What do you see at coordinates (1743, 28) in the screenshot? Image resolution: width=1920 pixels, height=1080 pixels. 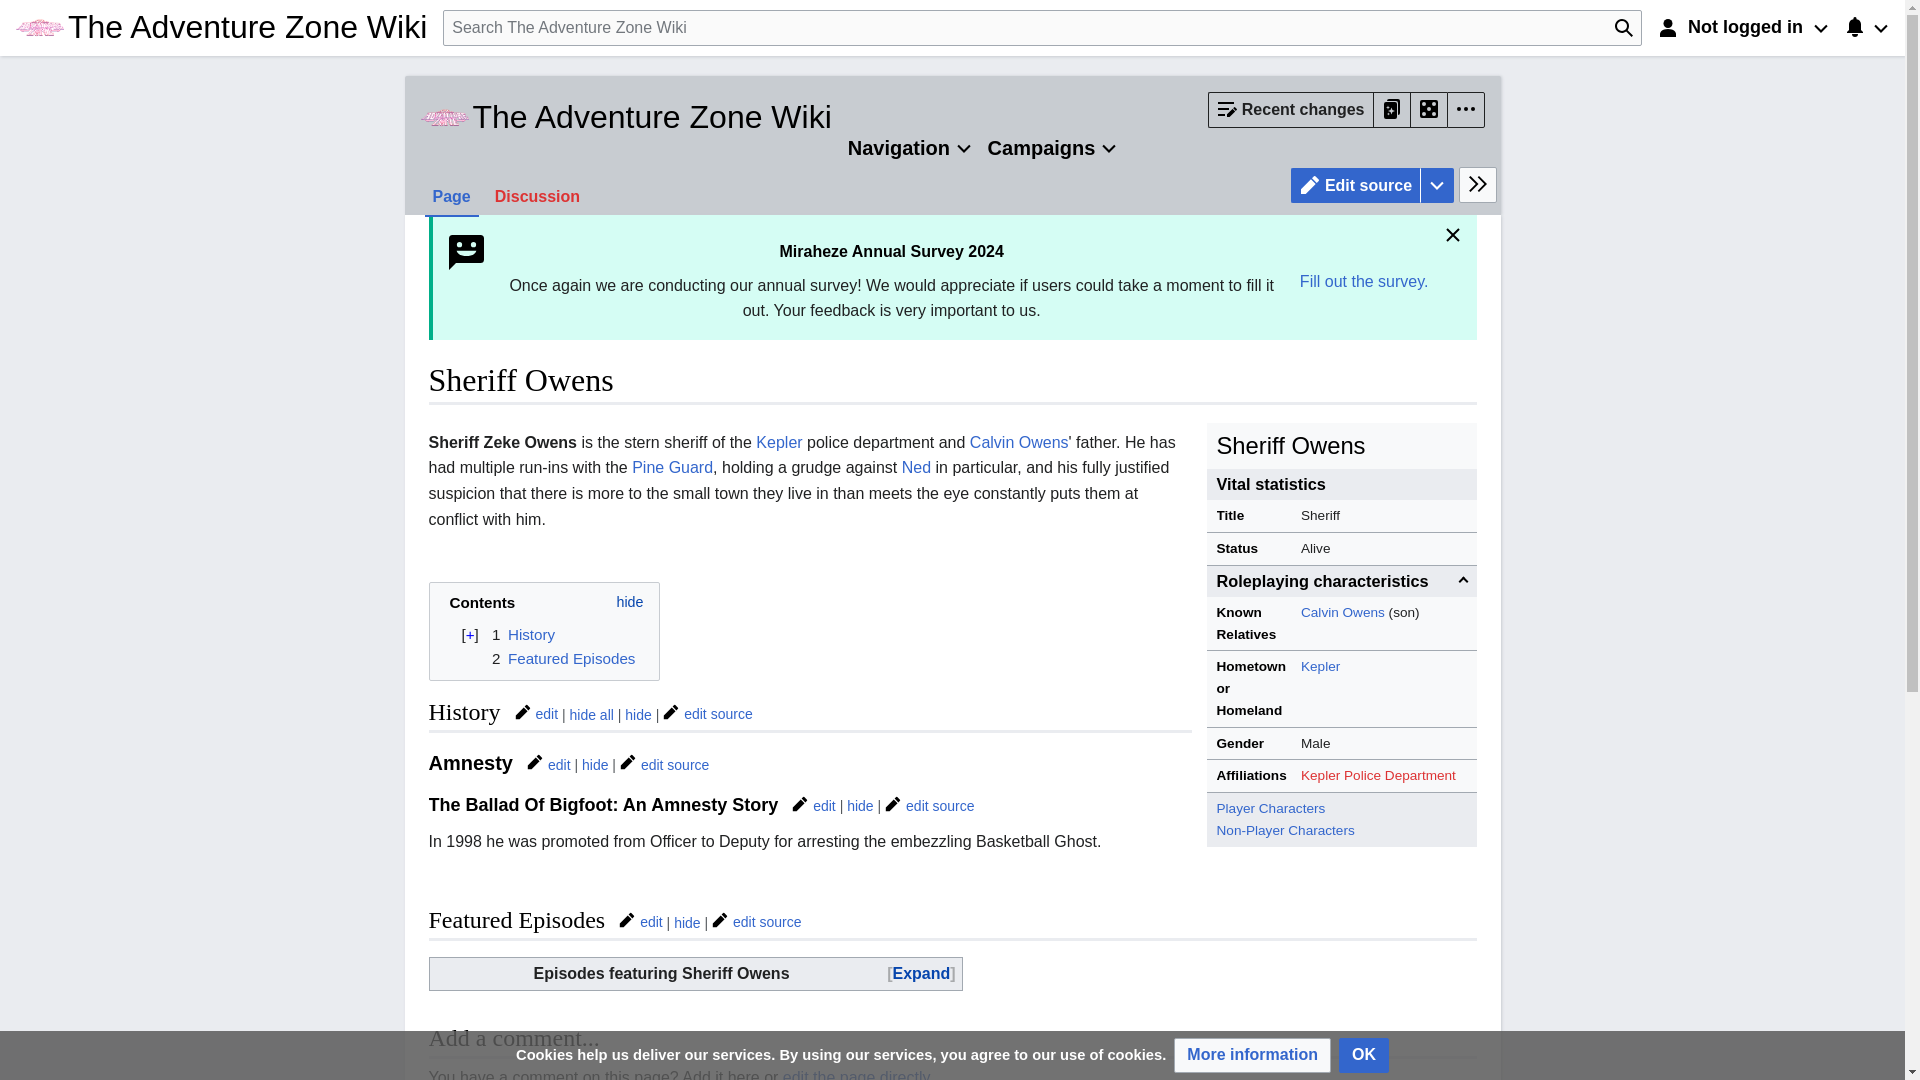 I see `User menu` at bounding box center [1743, 28].